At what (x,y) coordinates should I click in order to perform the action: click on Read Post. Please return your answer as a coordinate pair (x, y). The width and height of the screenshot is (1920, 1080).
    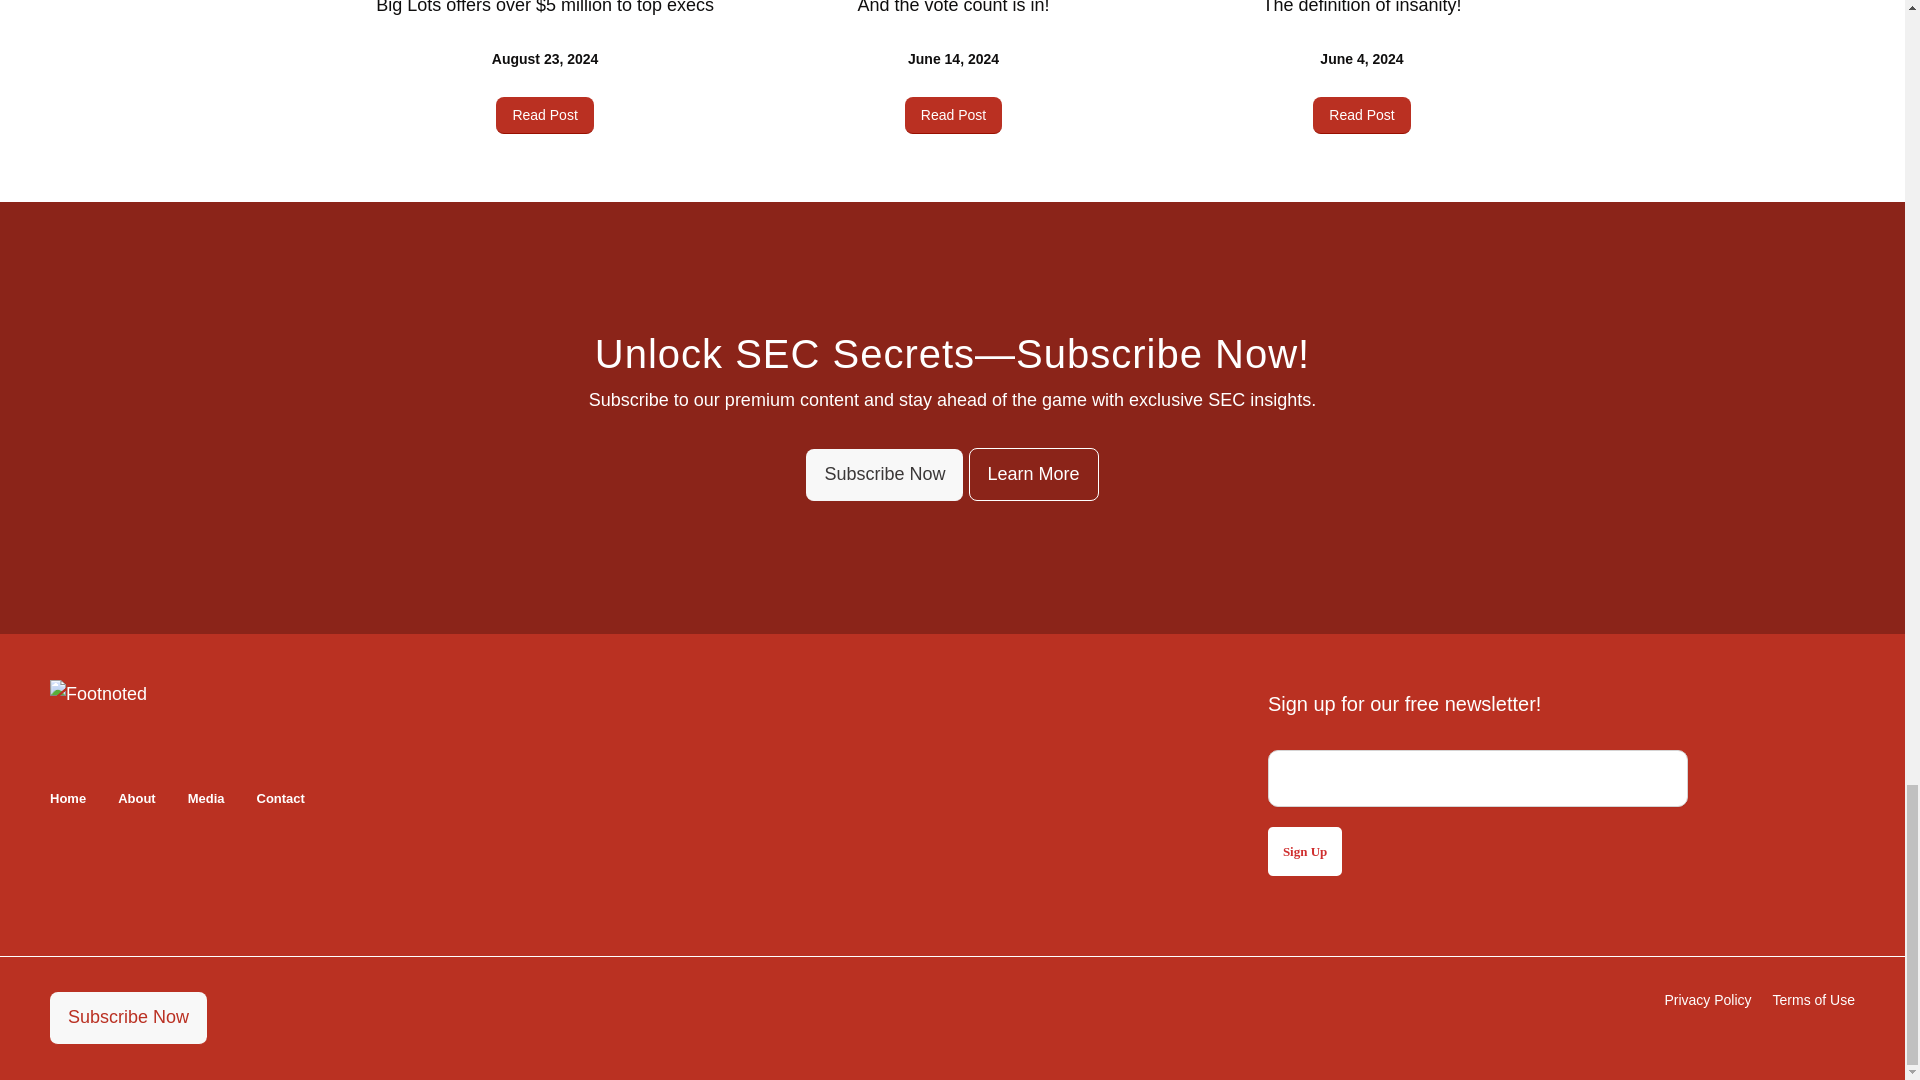
    Looking at the image, I should click on (953, 114).